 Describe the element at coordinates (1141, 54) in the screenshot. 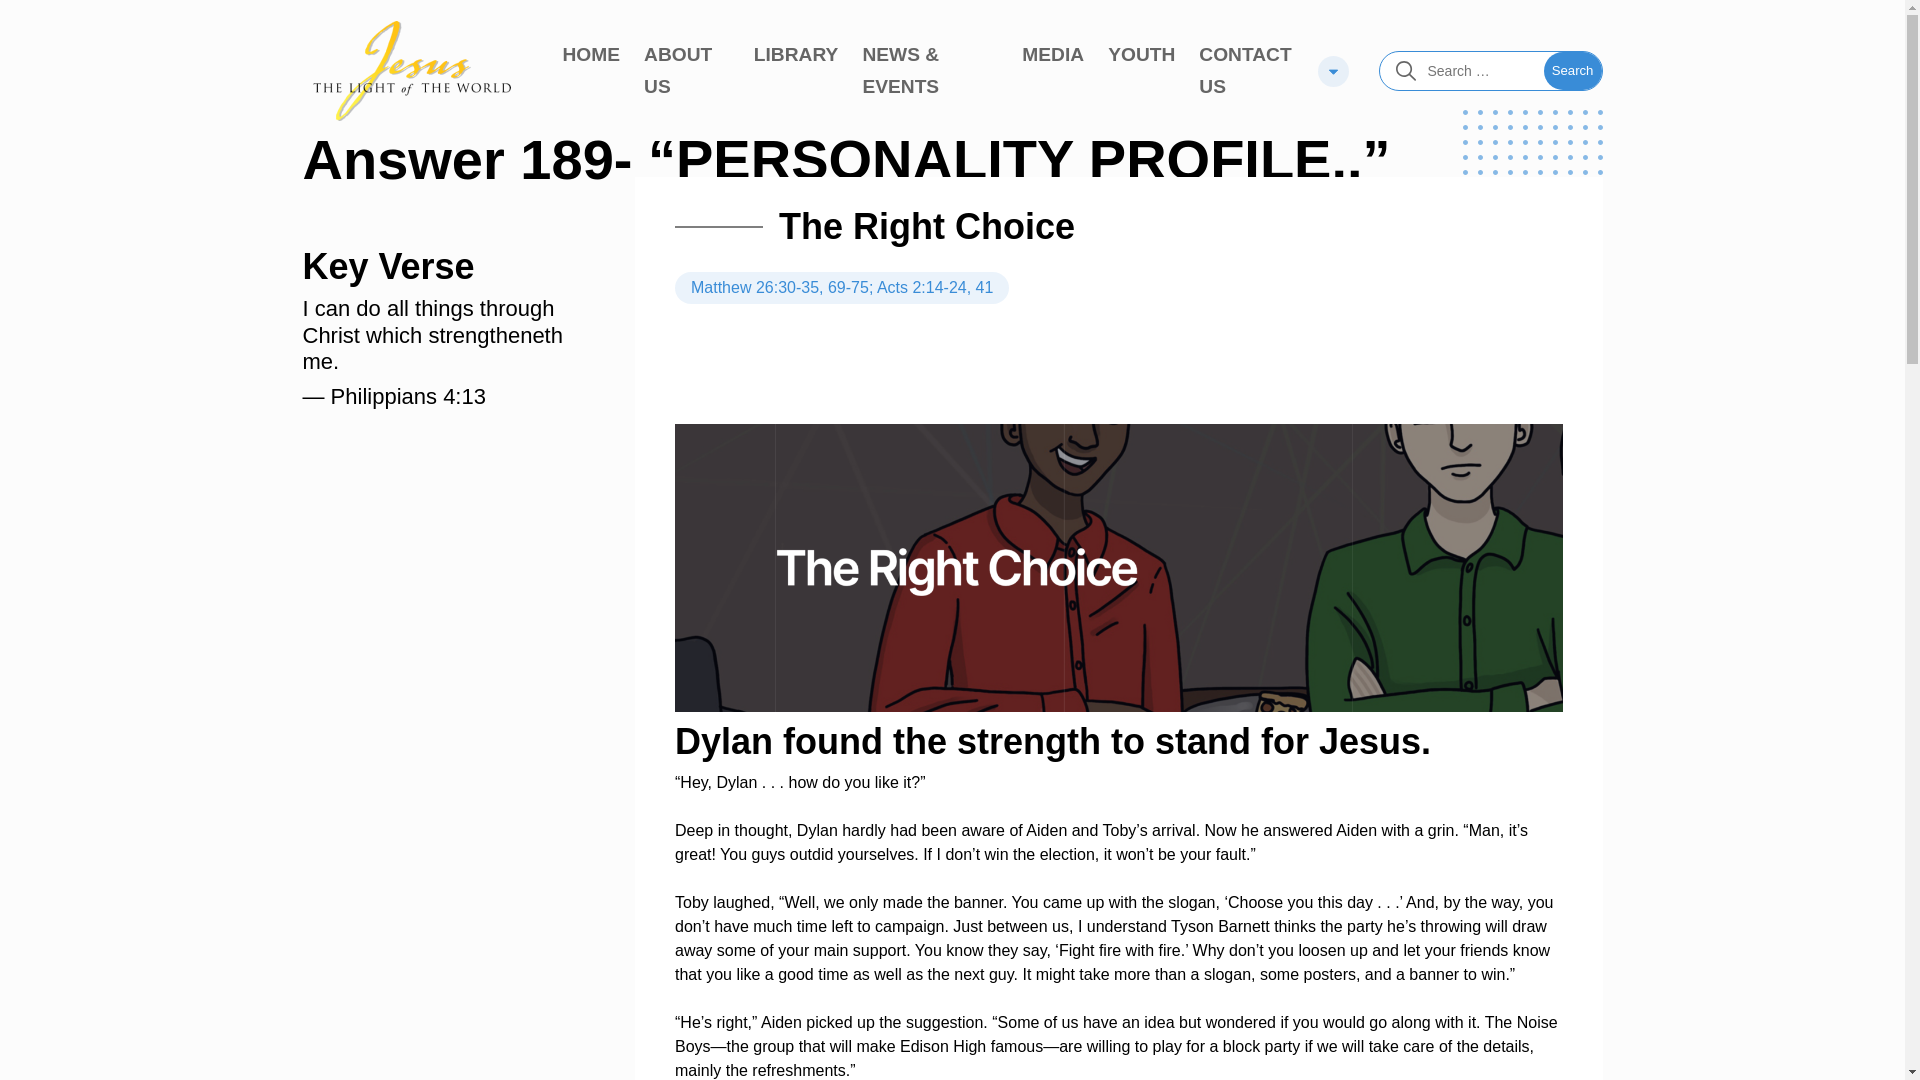

I see `YOUTH` at that location.